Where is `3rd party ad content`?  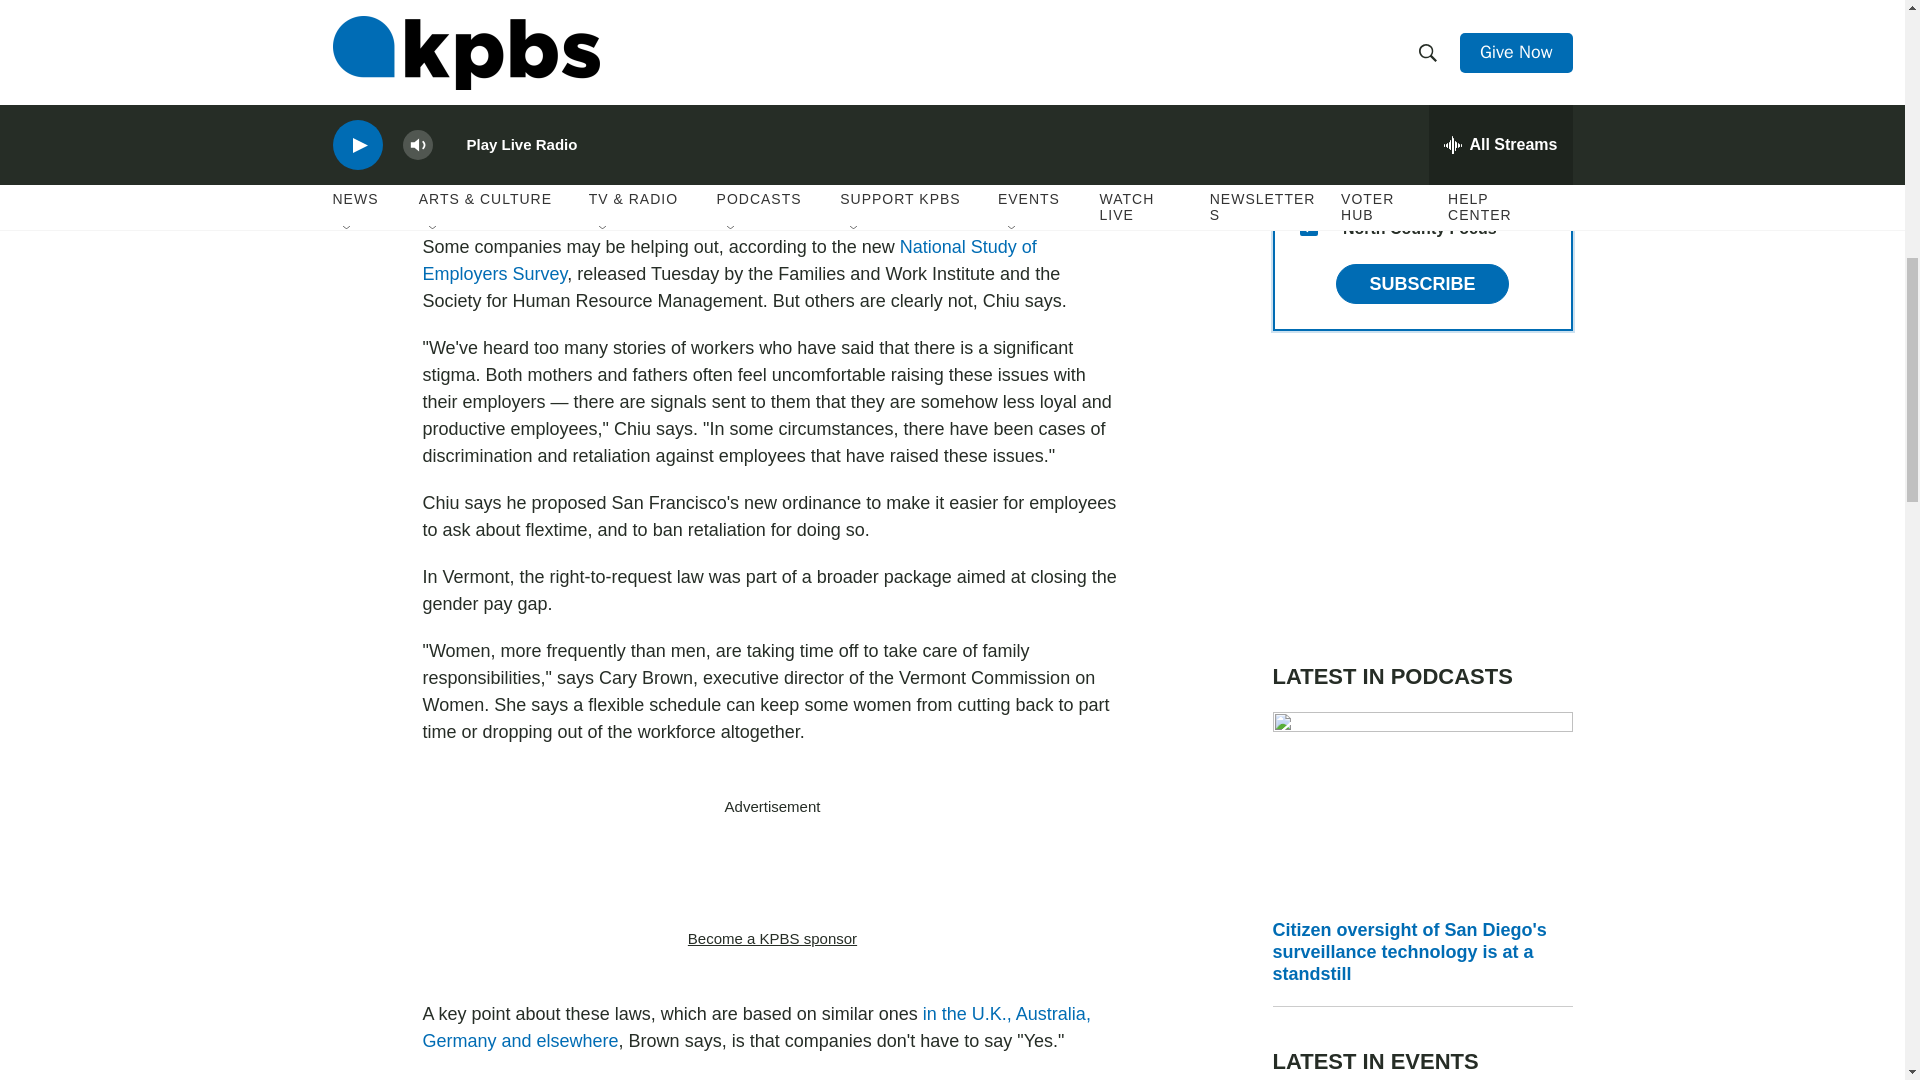 3rd party ad content is located at coordinates (772, 106).